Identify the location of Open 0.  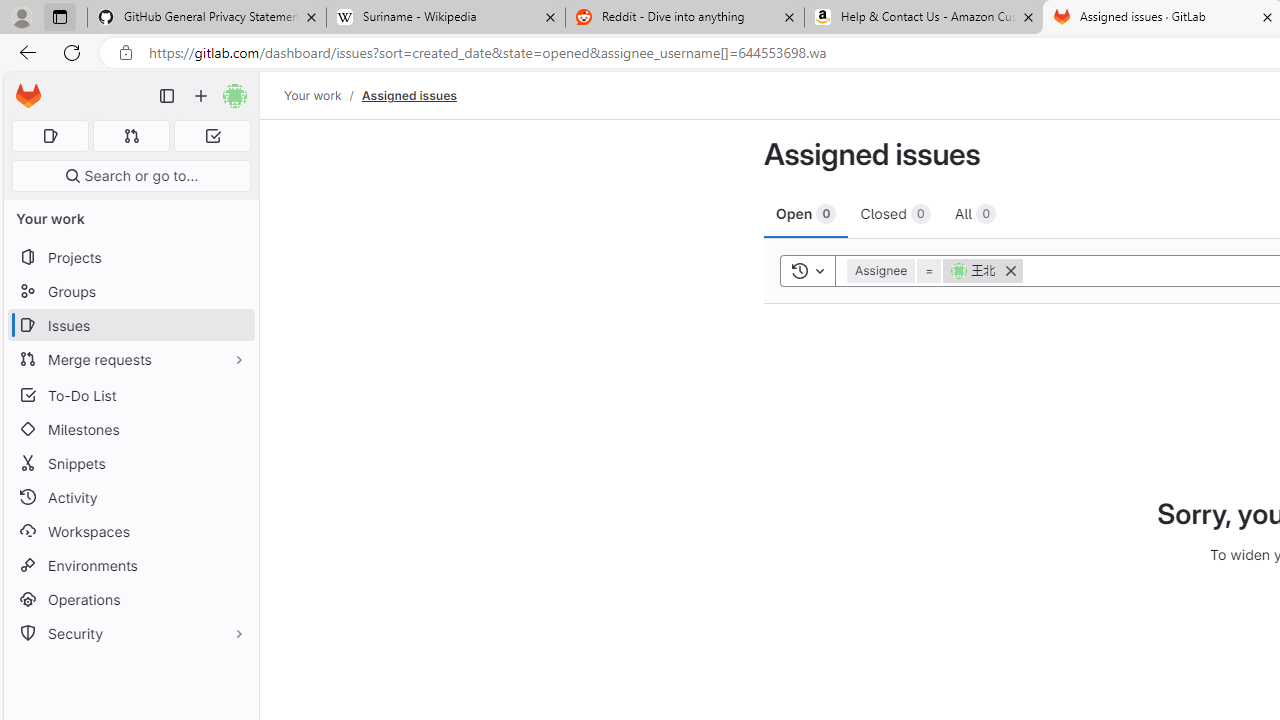
(806, 213).